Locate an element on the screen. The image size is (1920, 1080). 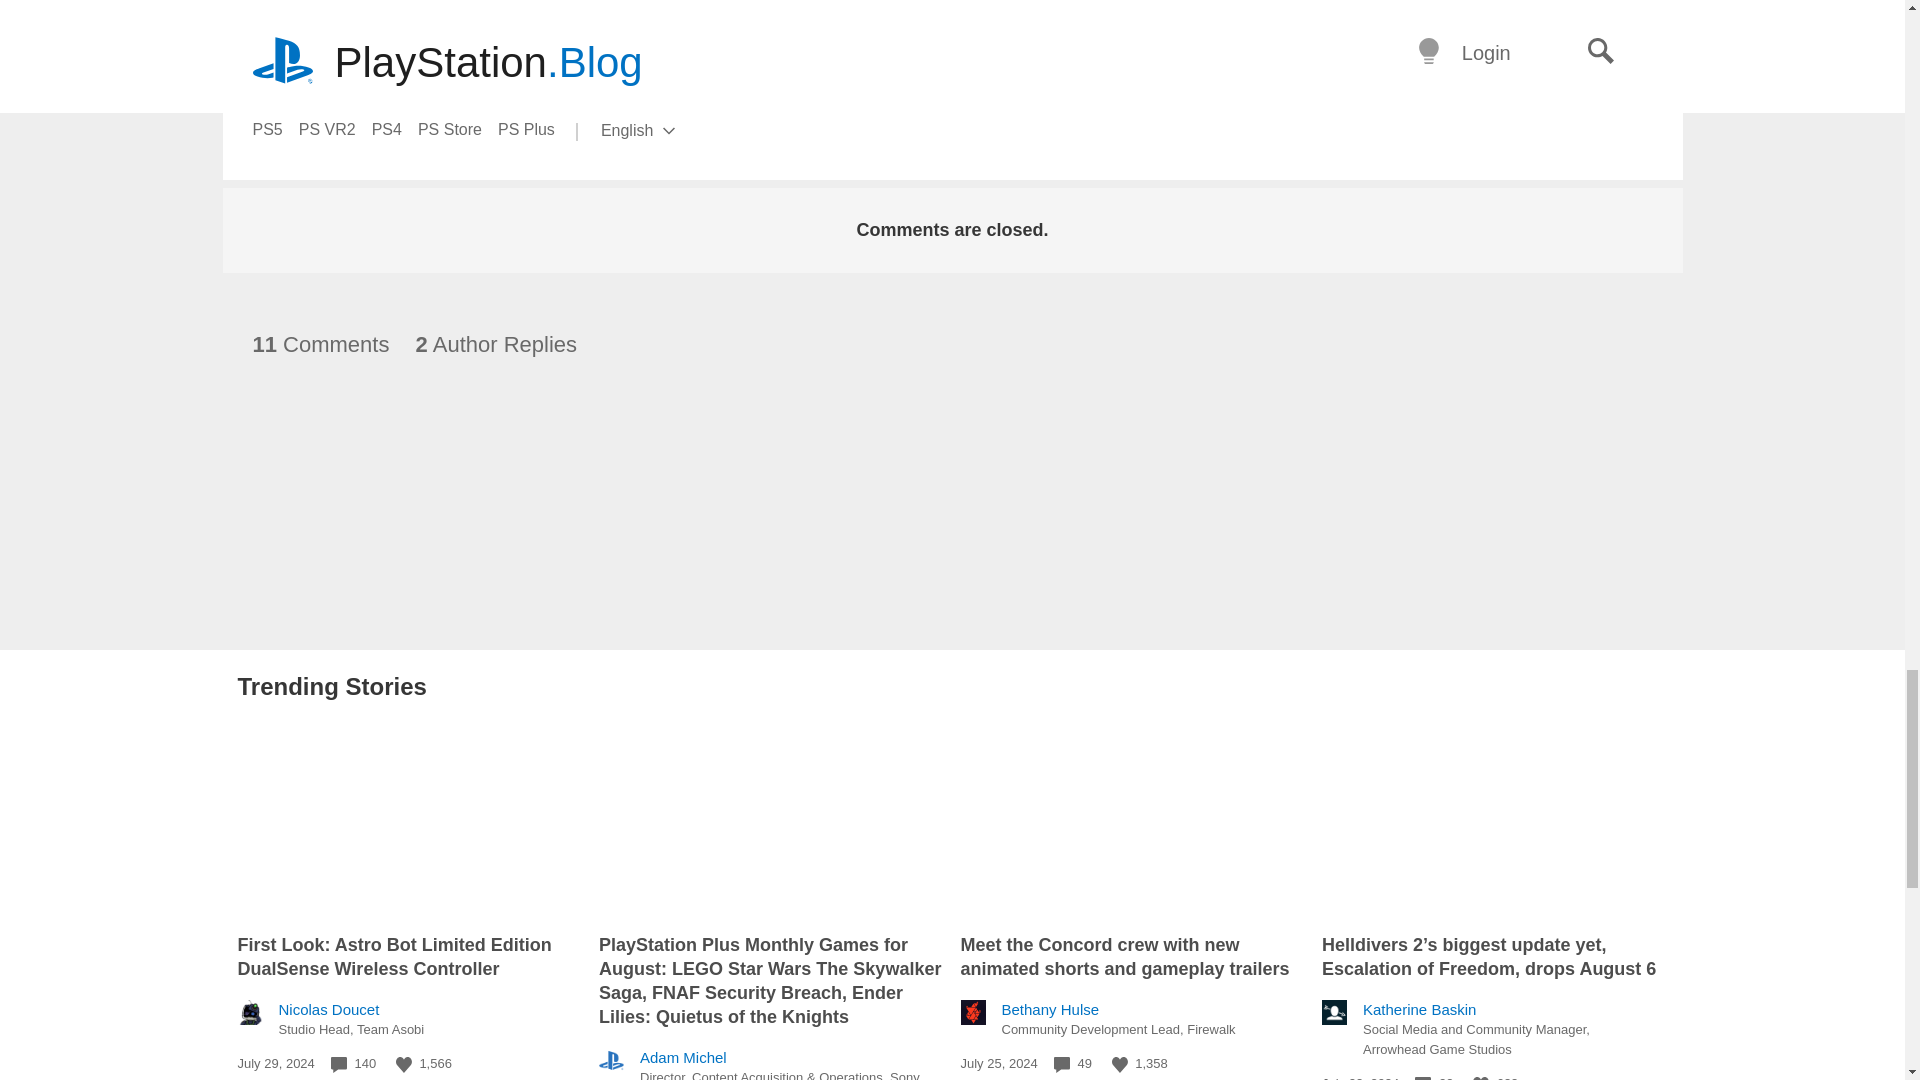
Like this is located at coordinates (1120, 1065).